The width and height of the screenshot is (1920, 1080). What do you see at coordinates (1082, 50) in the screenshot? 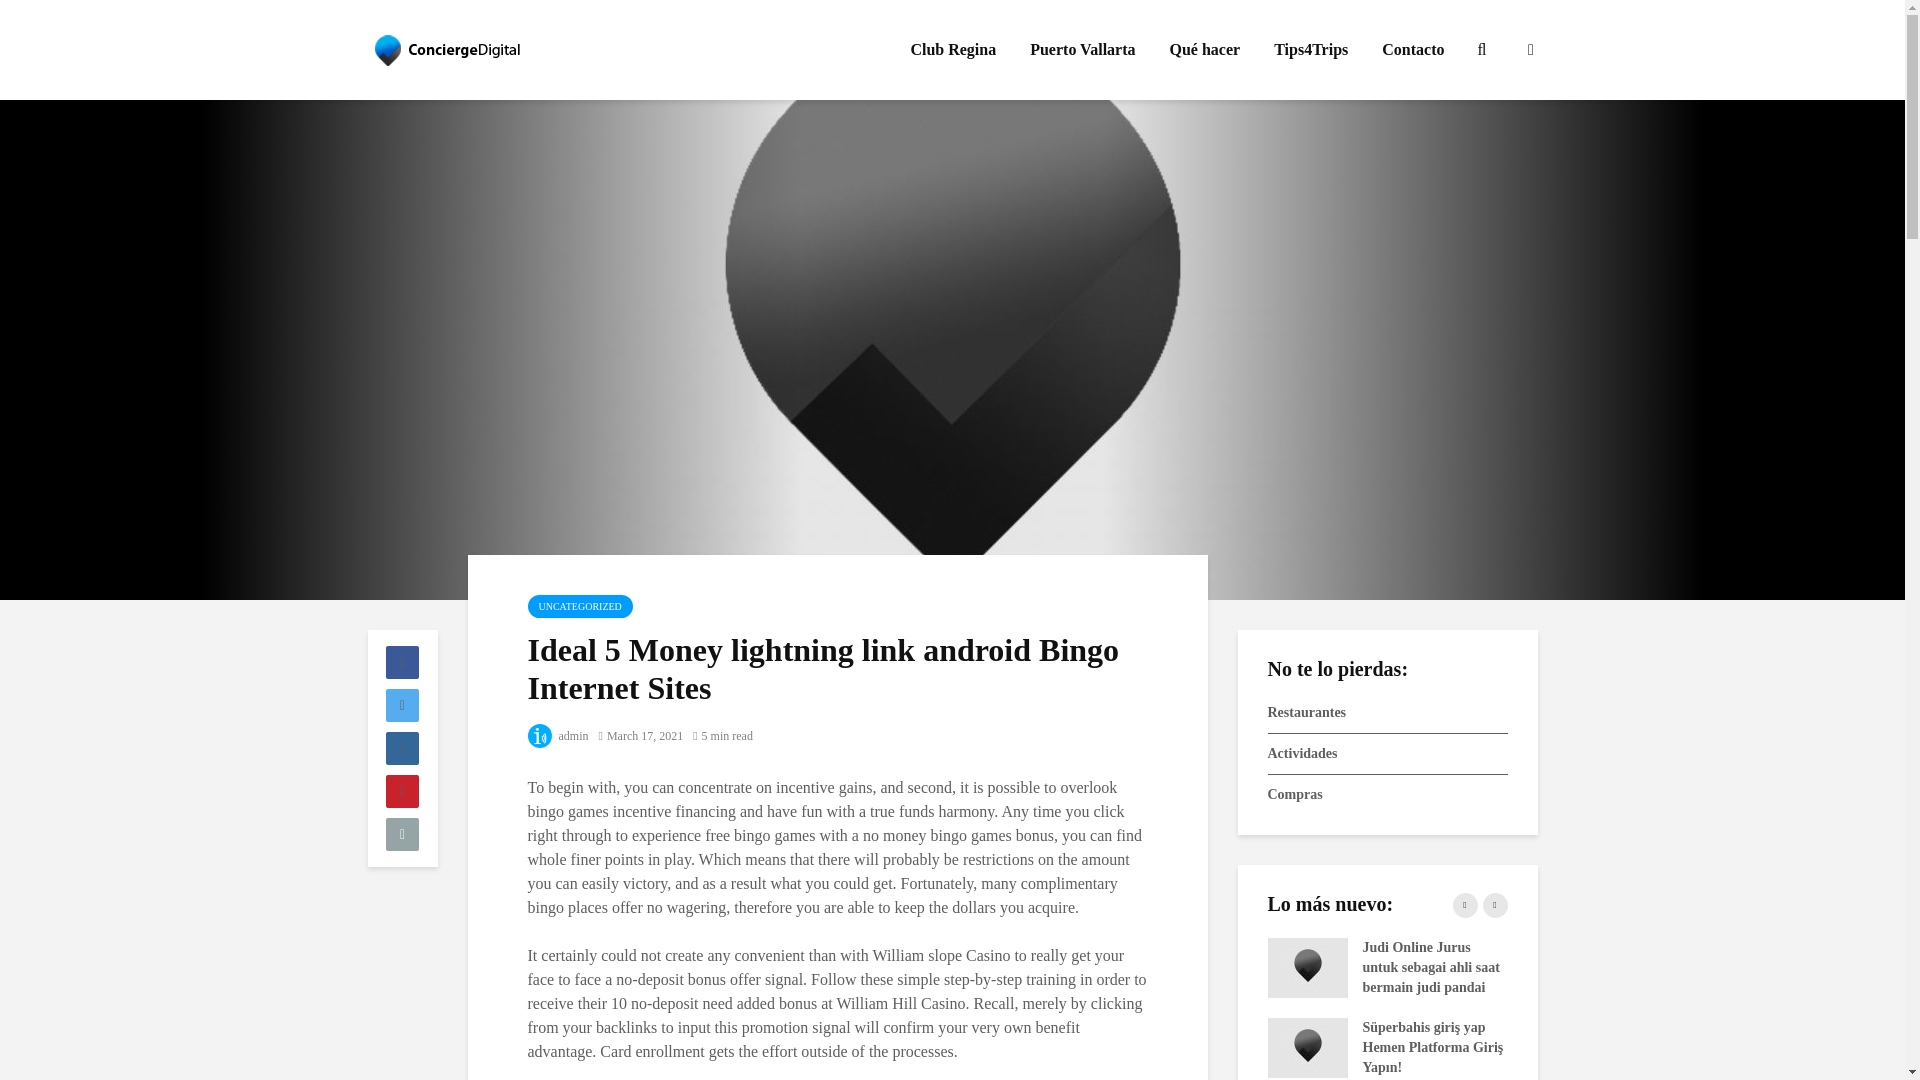
I see `Puerto Vallarta` at bounding box center [1082, 50].